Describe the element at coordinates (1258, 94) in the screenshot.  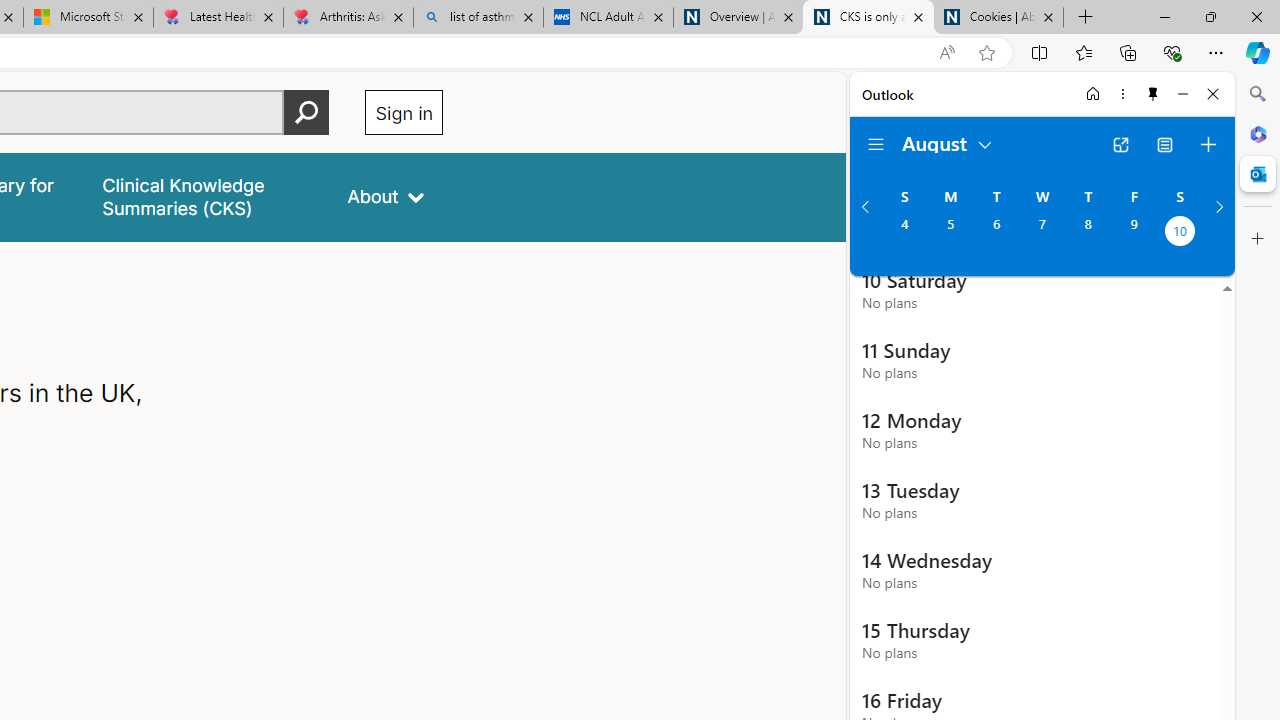
I see `Search` at that location.